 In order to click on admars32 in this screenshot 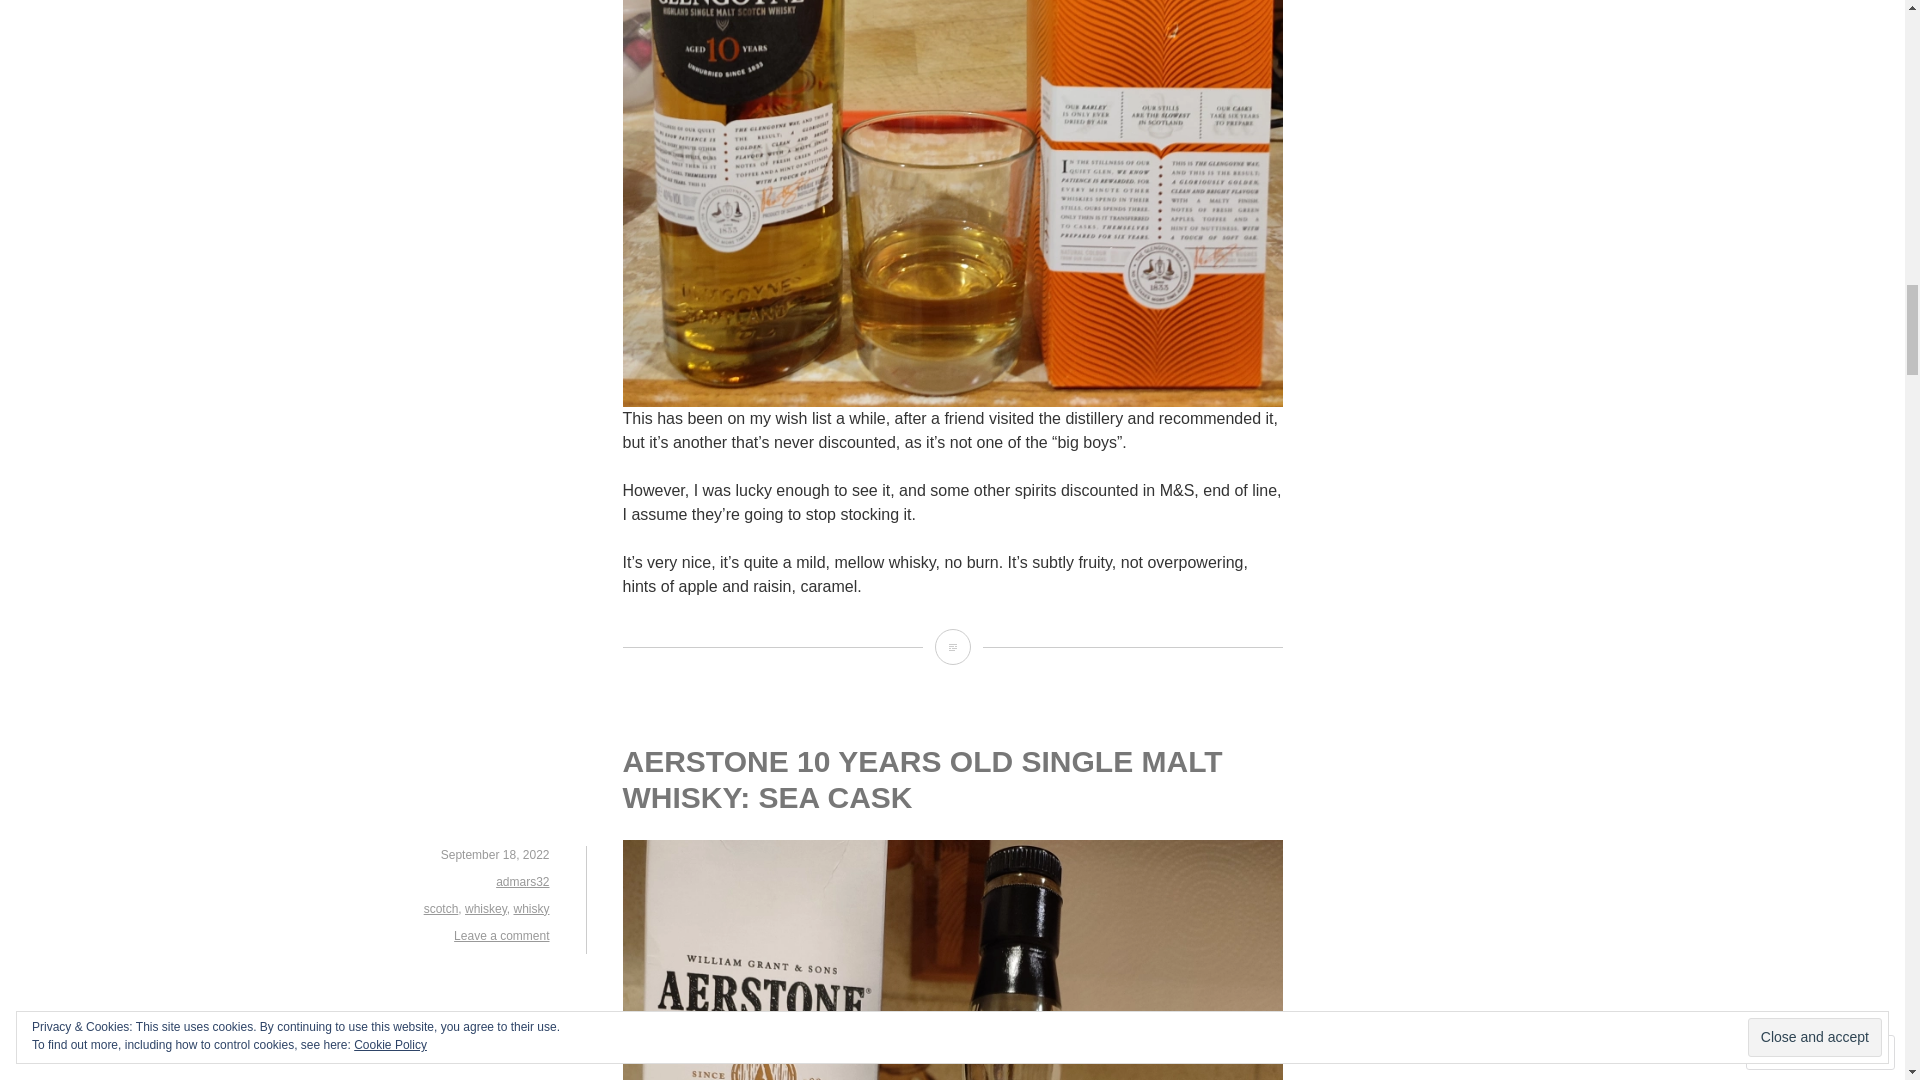, I will do `click(522, 881)`.